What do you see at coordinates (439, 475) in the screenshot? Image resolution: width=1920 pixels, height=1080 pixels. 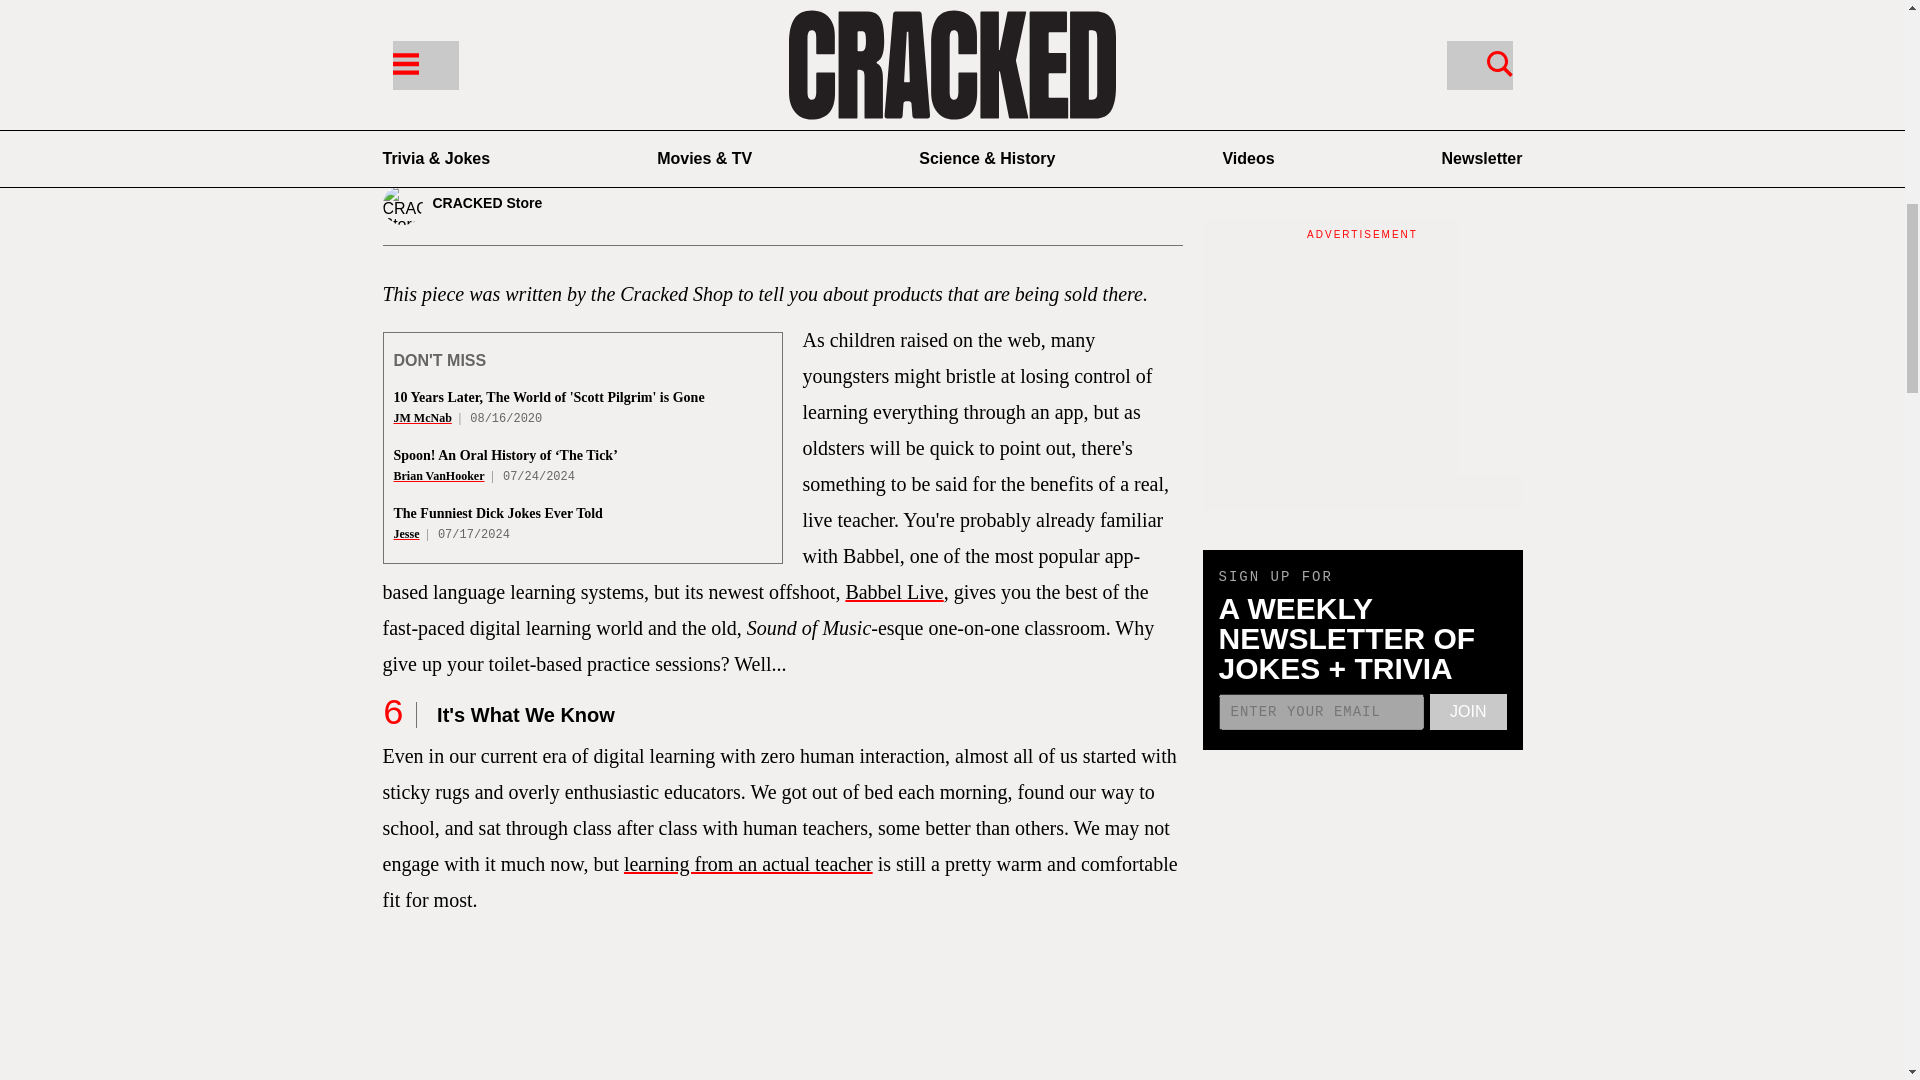 I see `Brian VanHooker` at bounding box center [439, 475].